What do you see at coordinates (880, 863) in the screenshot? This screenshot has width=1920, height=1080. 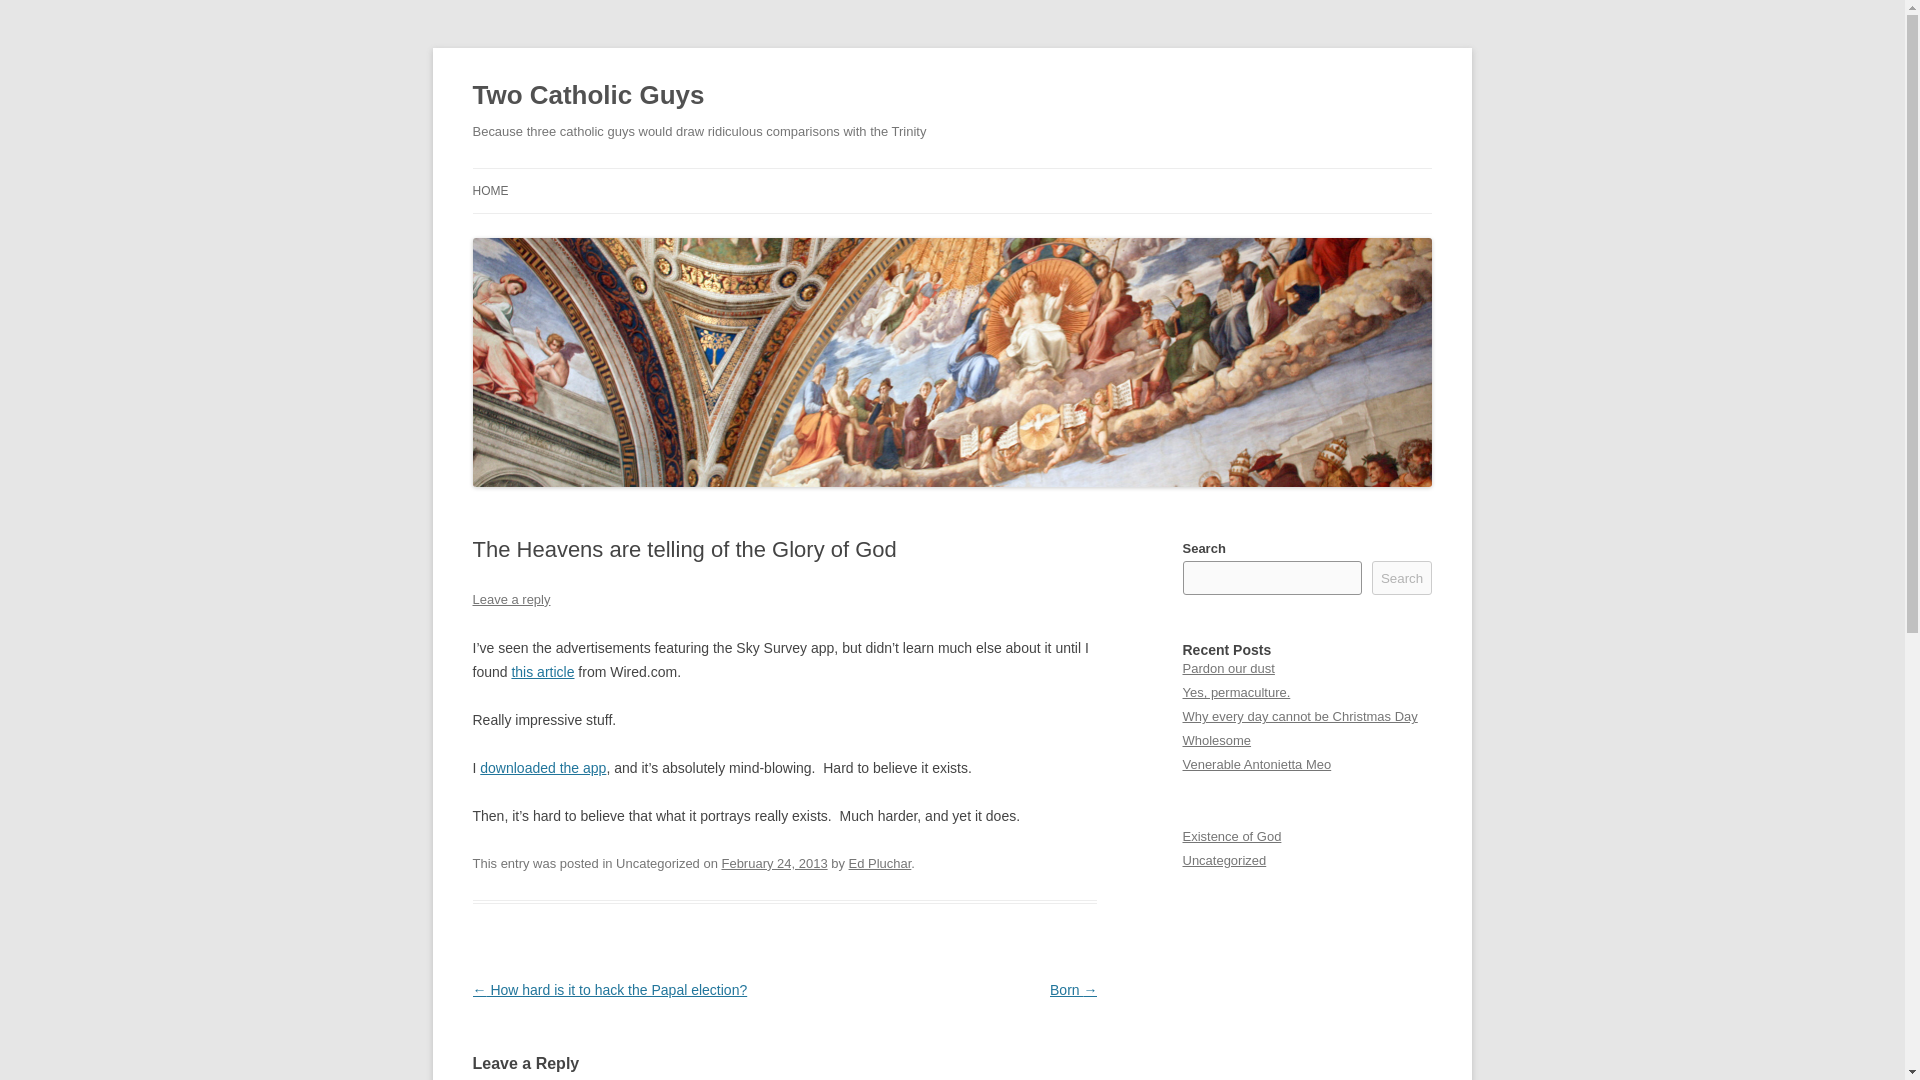 I see `Ed Pluchar` at bounding box center [880, 863].